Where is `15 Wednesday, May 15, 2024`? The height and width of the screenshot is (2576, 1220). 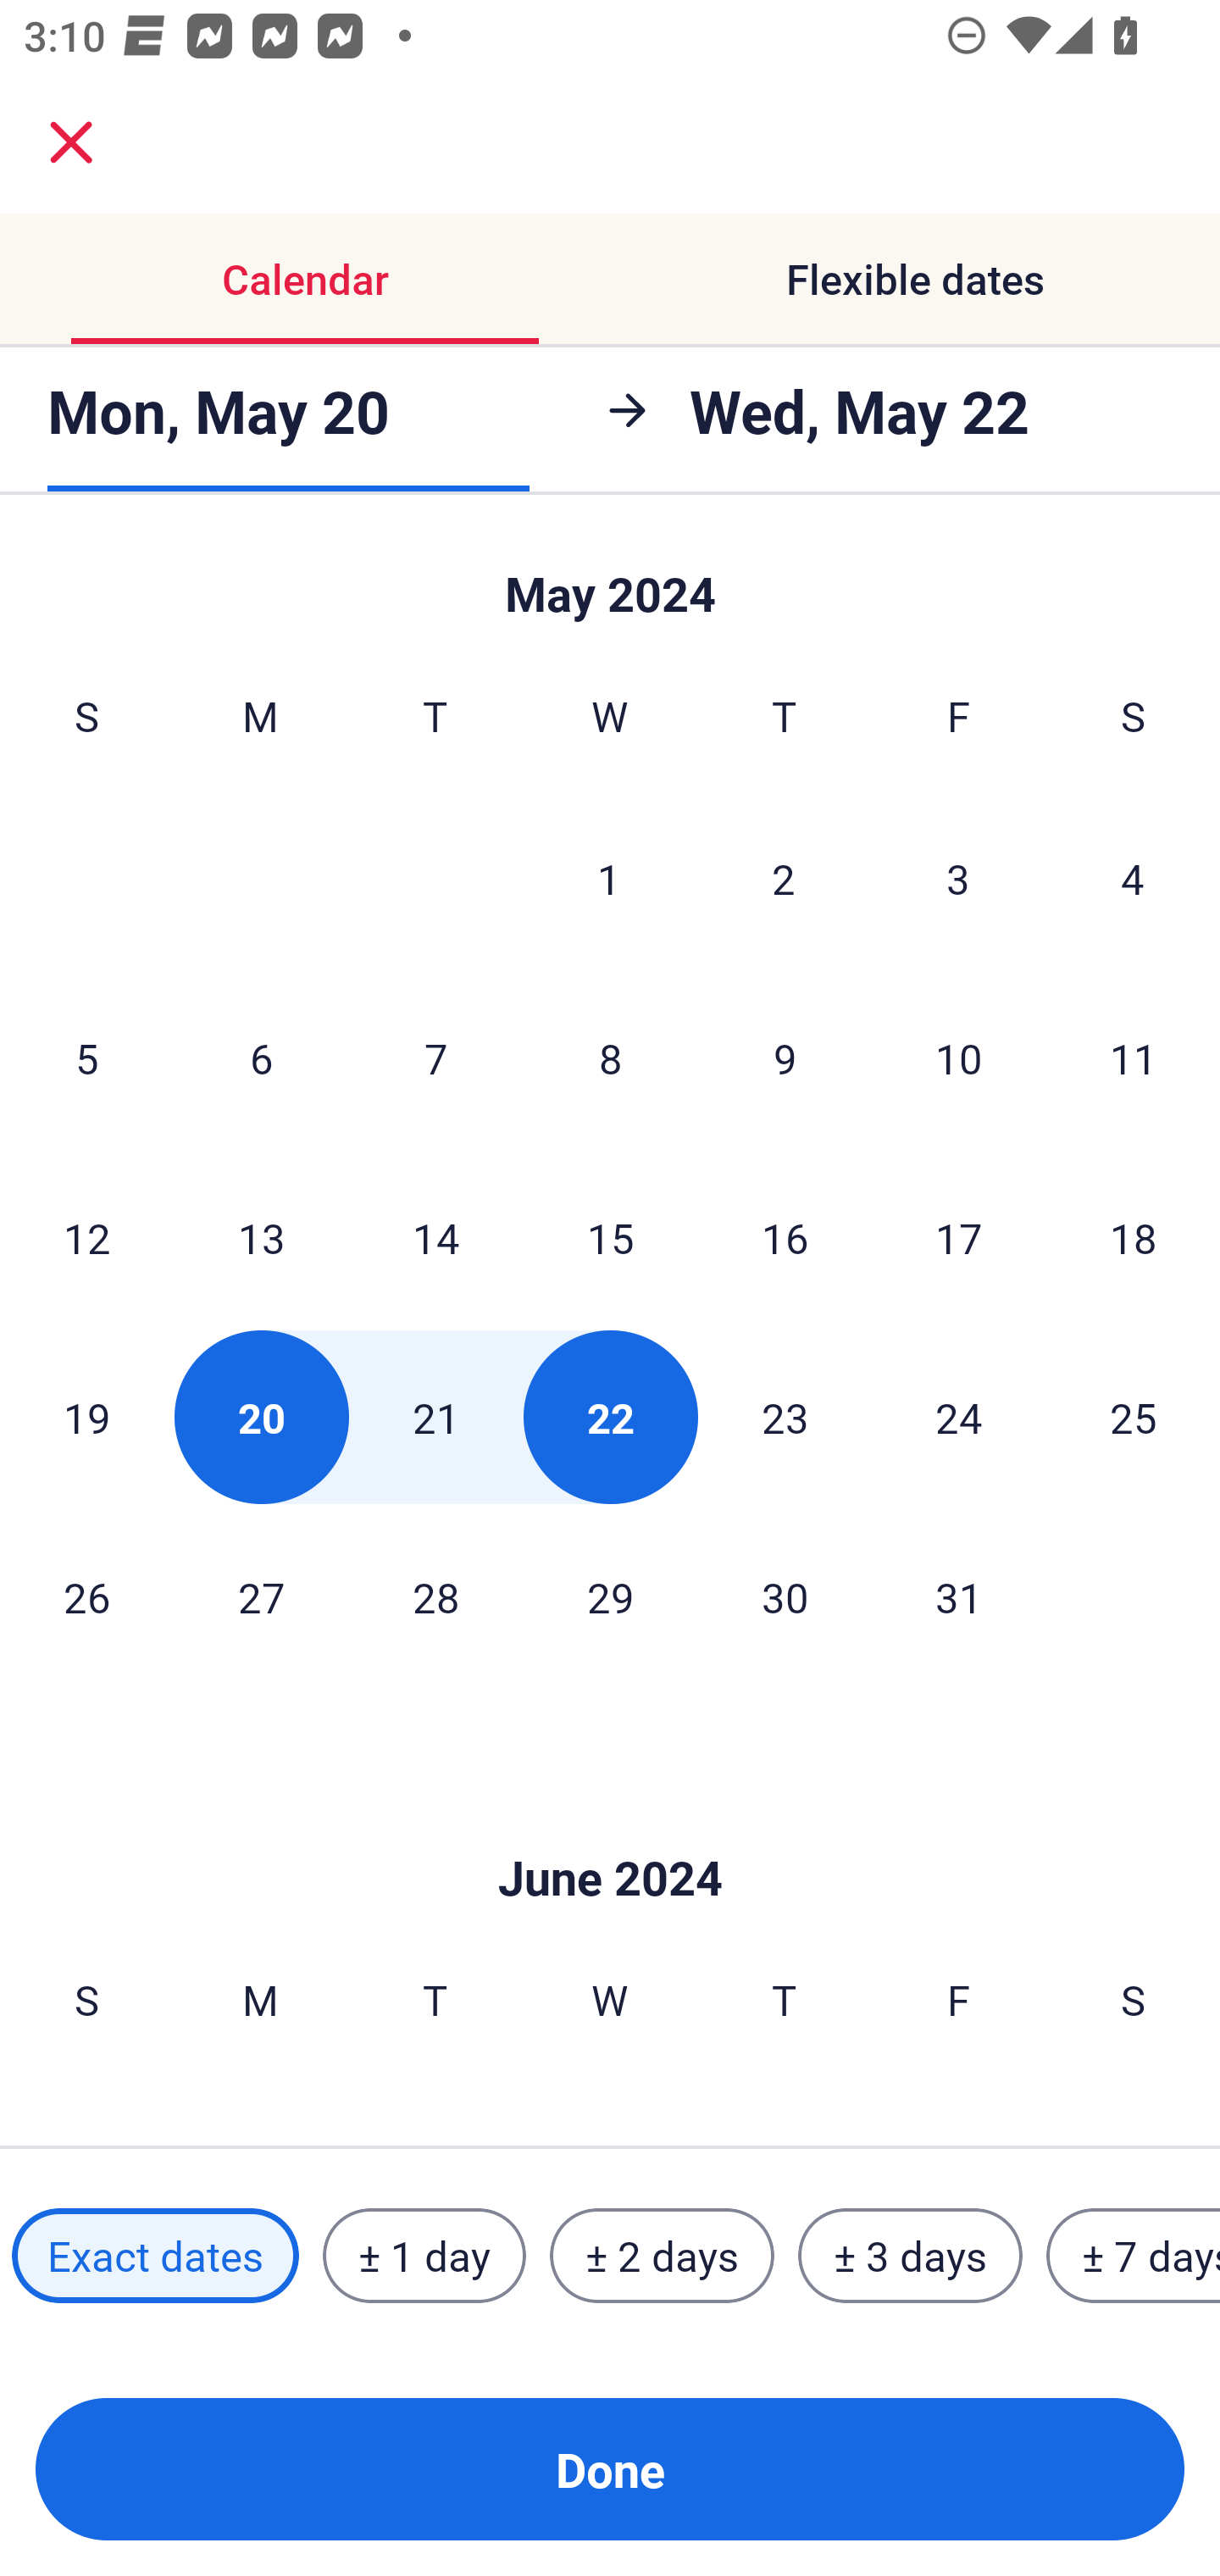
15 Wednesday, May 15, 2024 is located at coordinates (610, 1237).